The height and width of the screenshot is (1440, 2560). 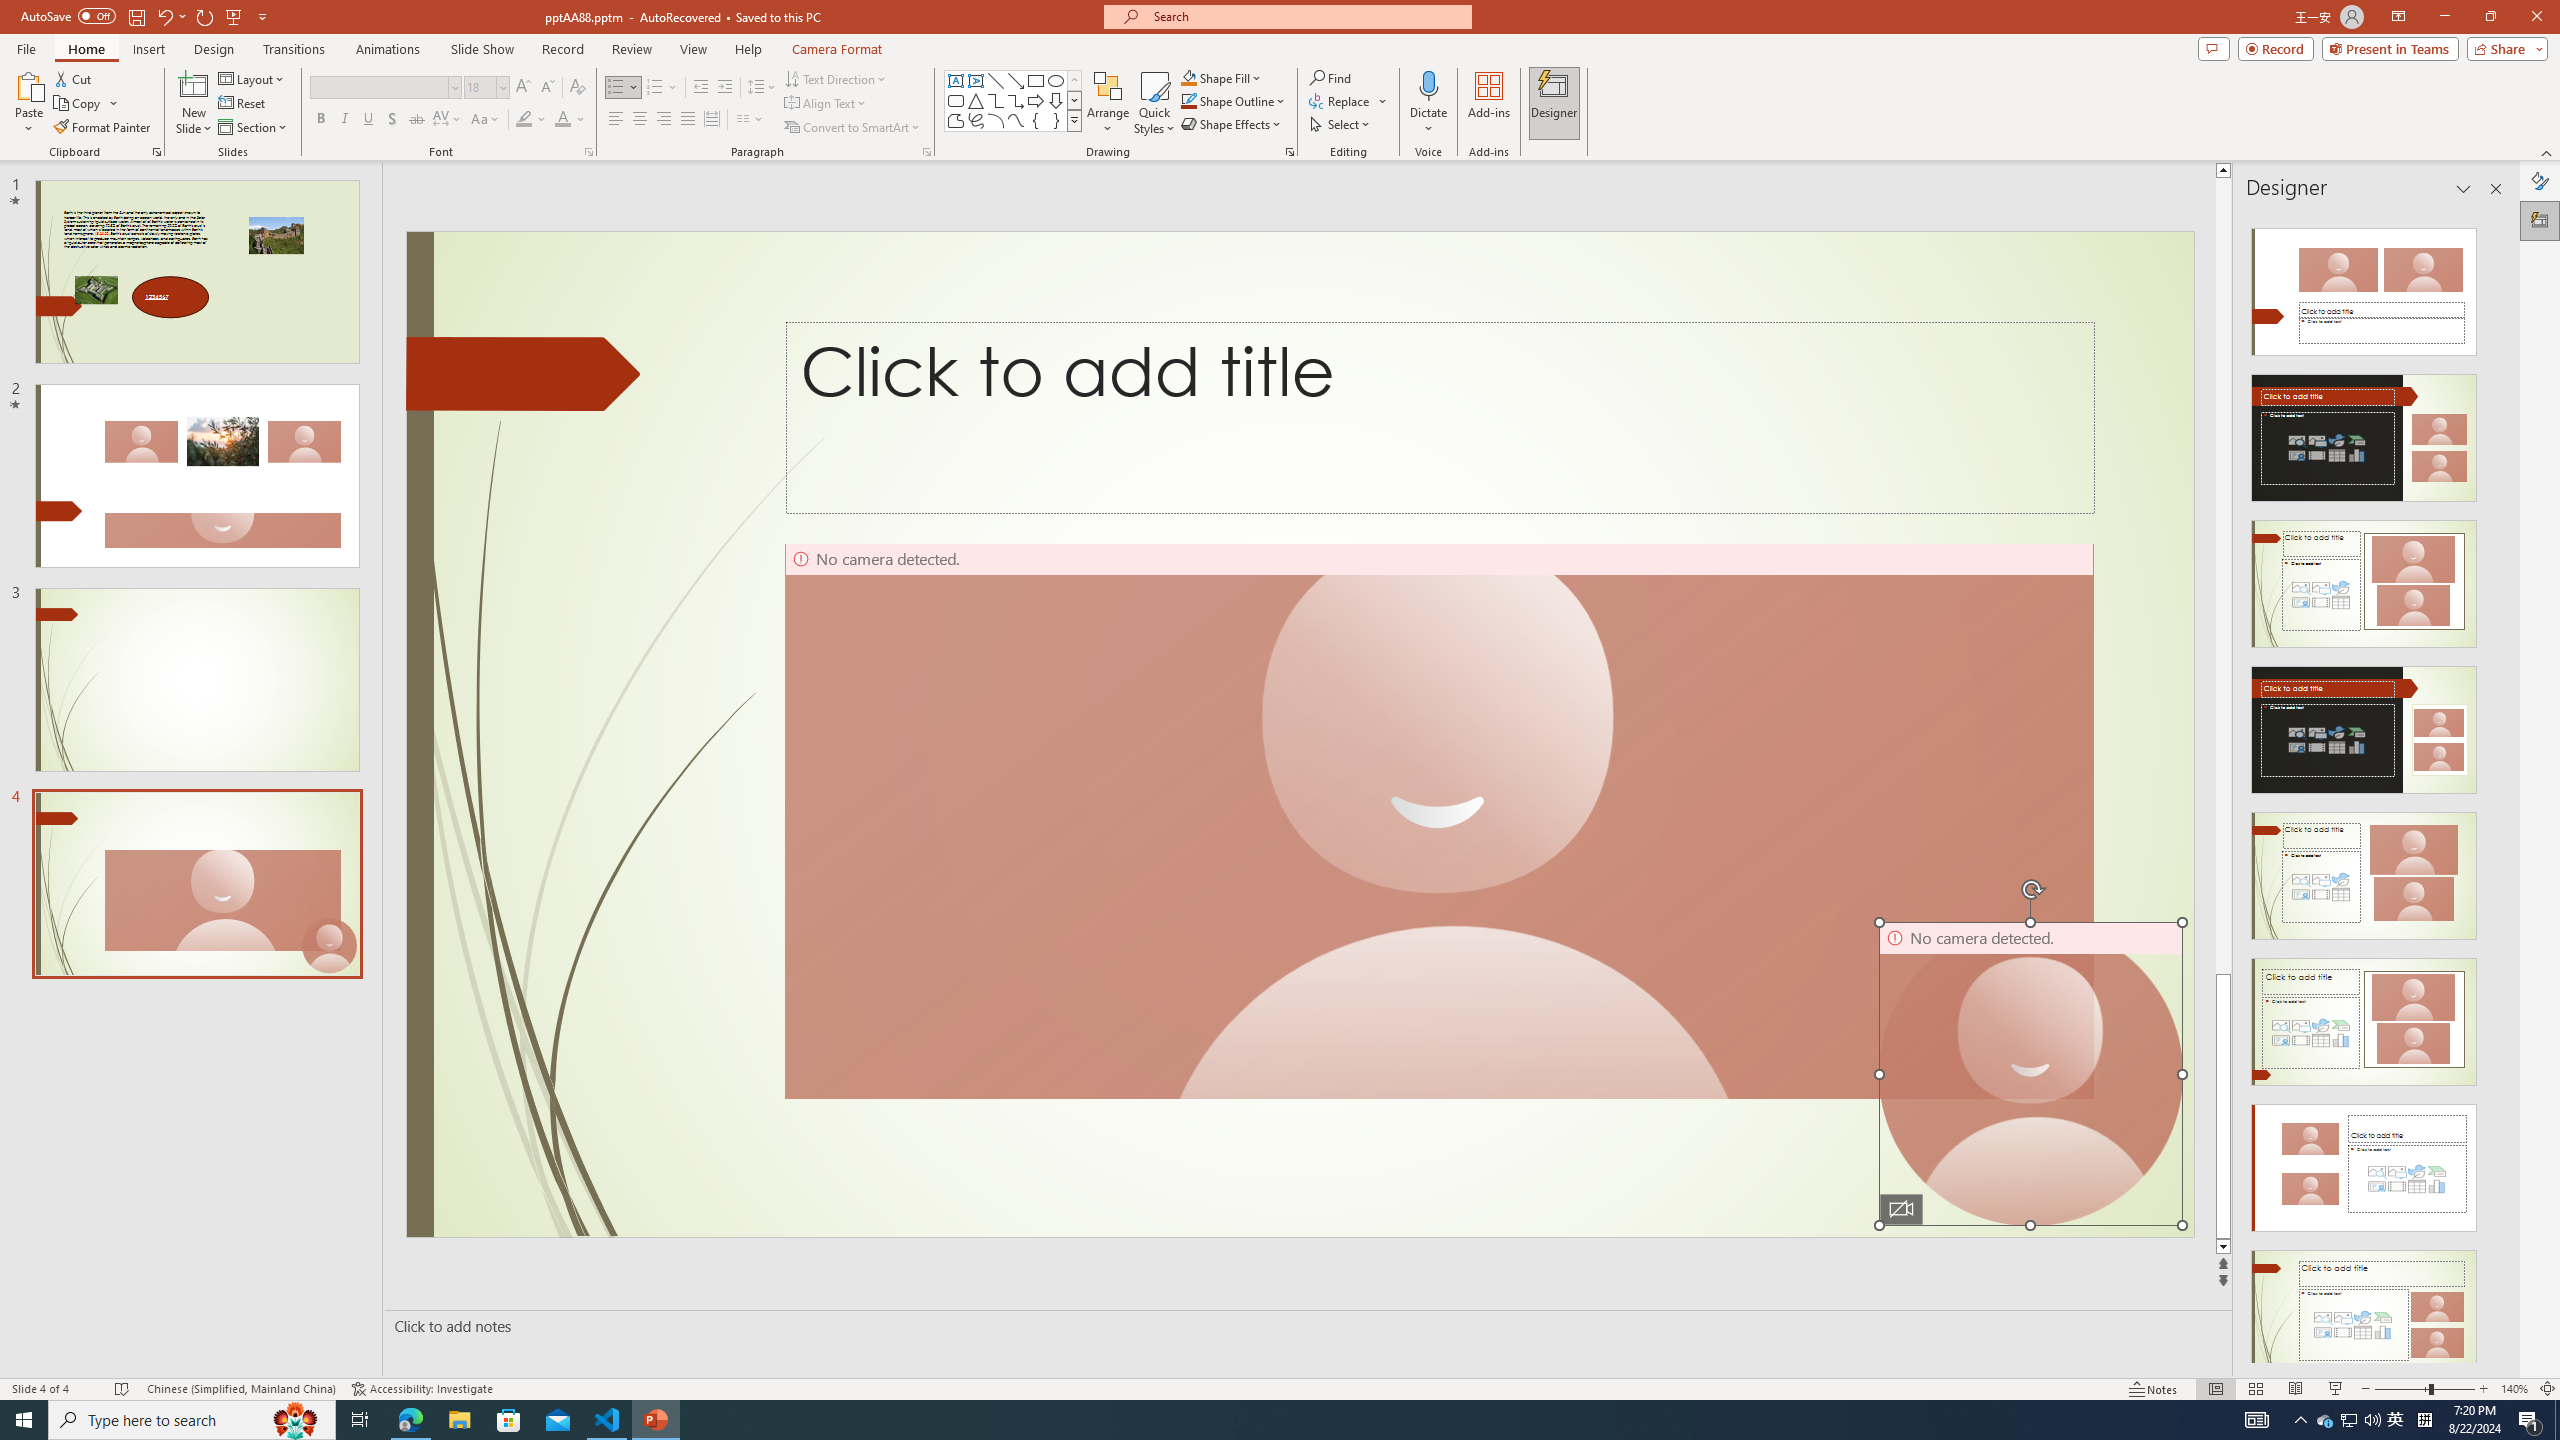 What do you see at coordinates (2514, 1389) in the screenshot?
I see `Zoom 140%` at bounding box center [2514, 1389].